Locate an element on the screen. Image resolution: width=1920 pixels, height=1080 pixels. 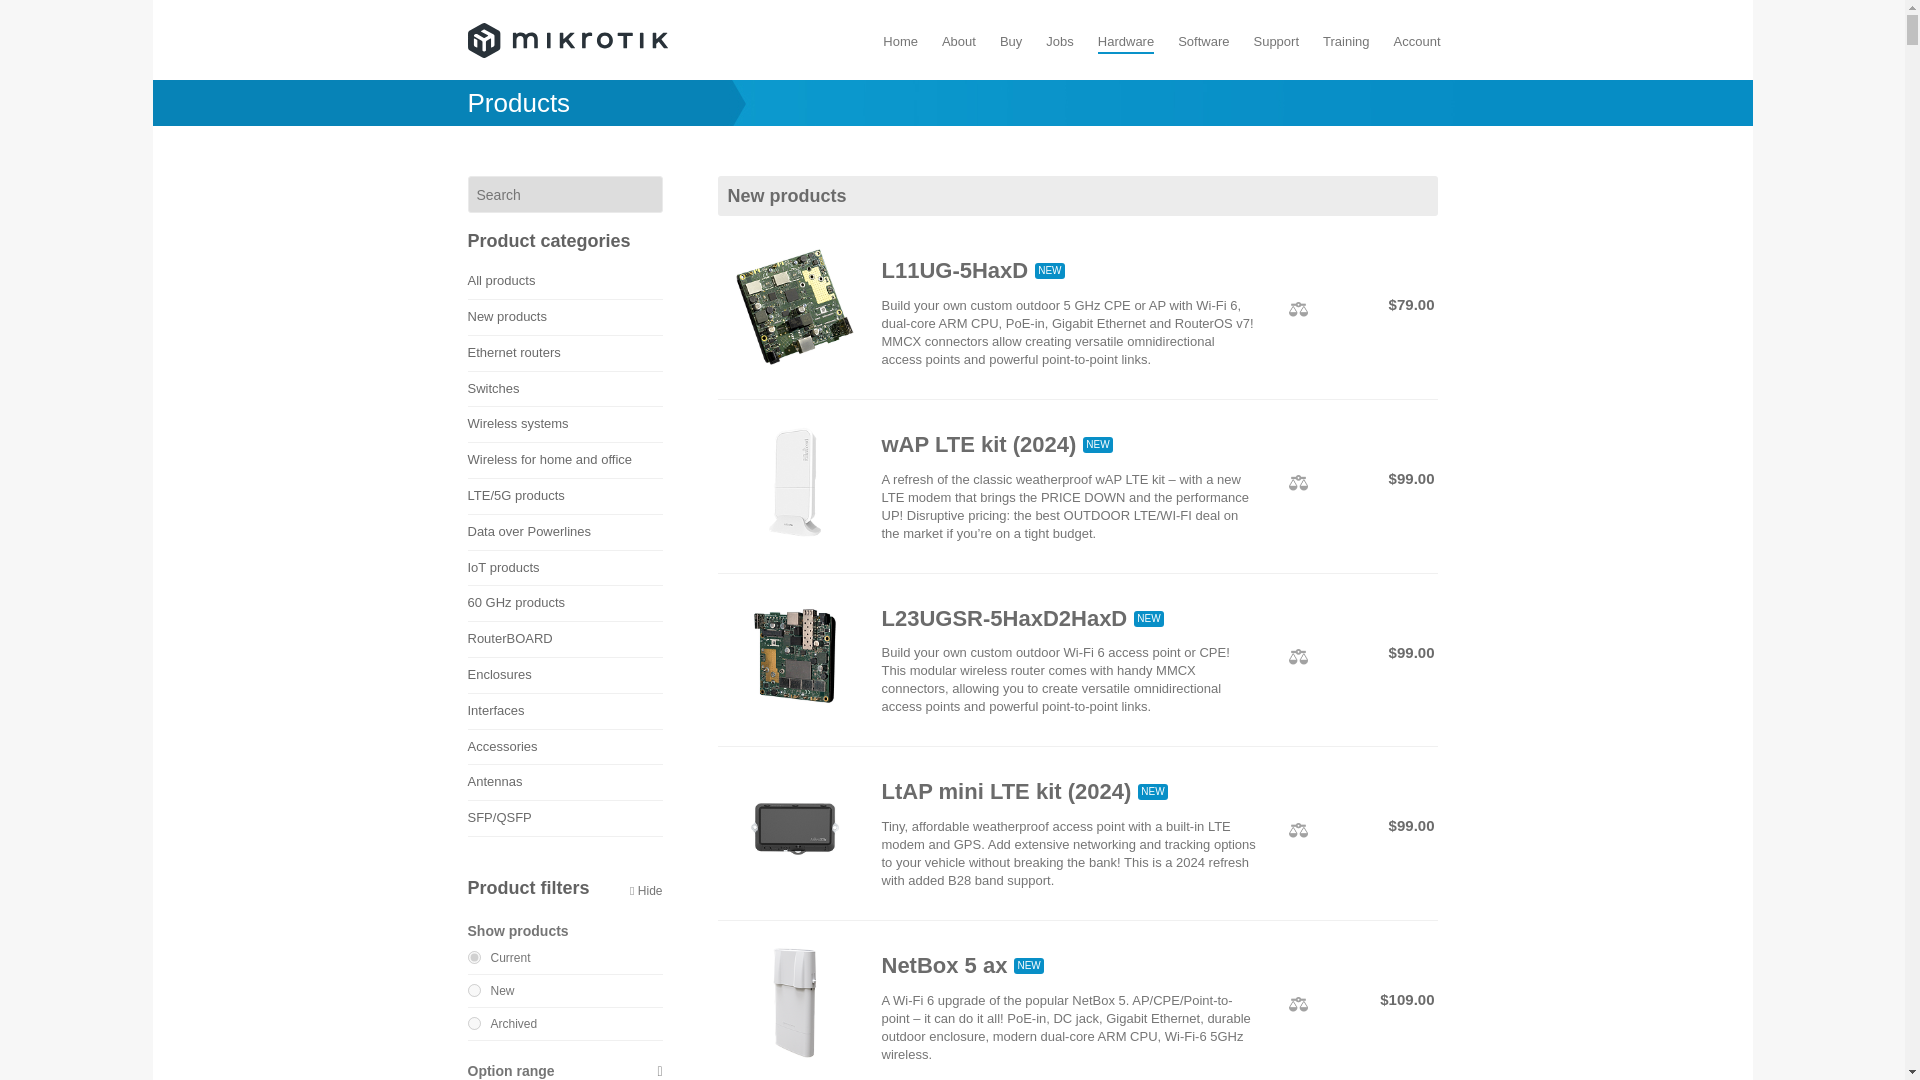
All products is located at coordinates (565, 281).